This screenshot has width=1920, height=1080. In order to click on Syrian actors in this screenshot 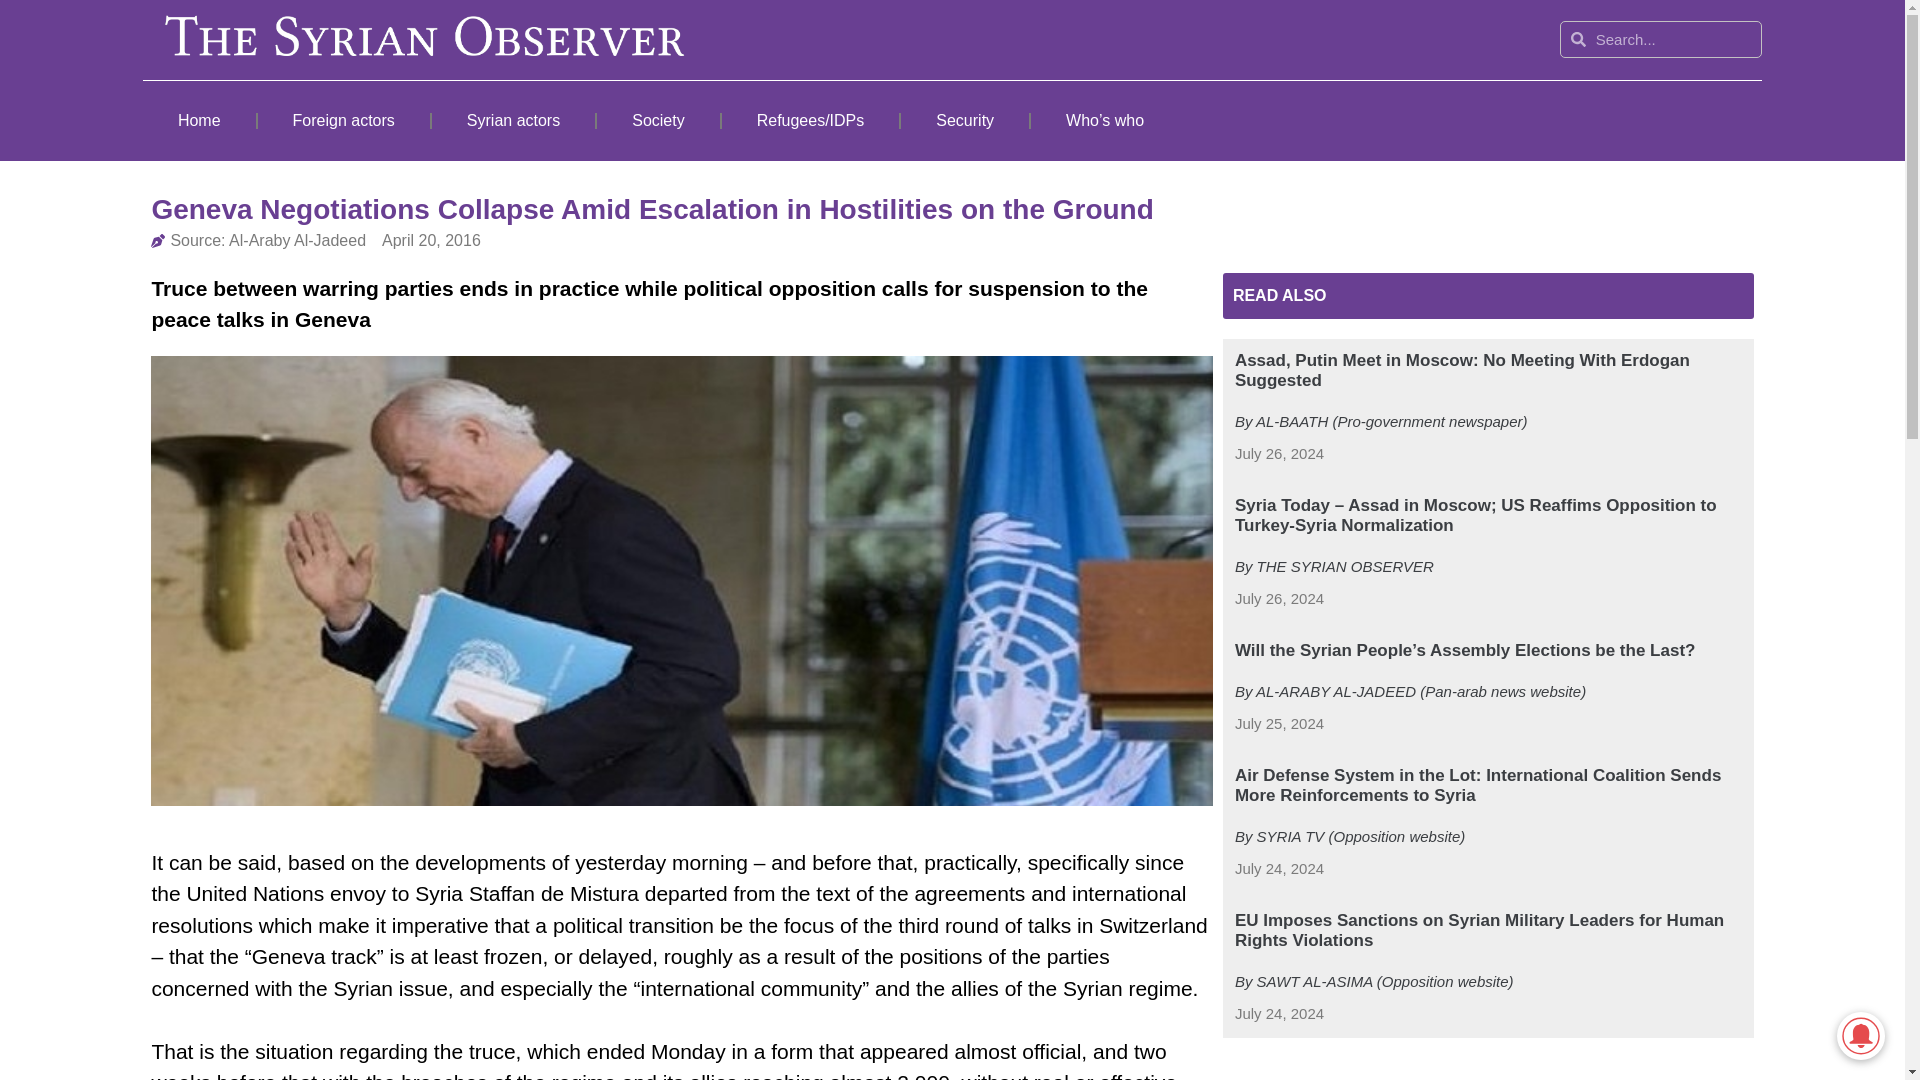, I will do `click(514, 120)`.